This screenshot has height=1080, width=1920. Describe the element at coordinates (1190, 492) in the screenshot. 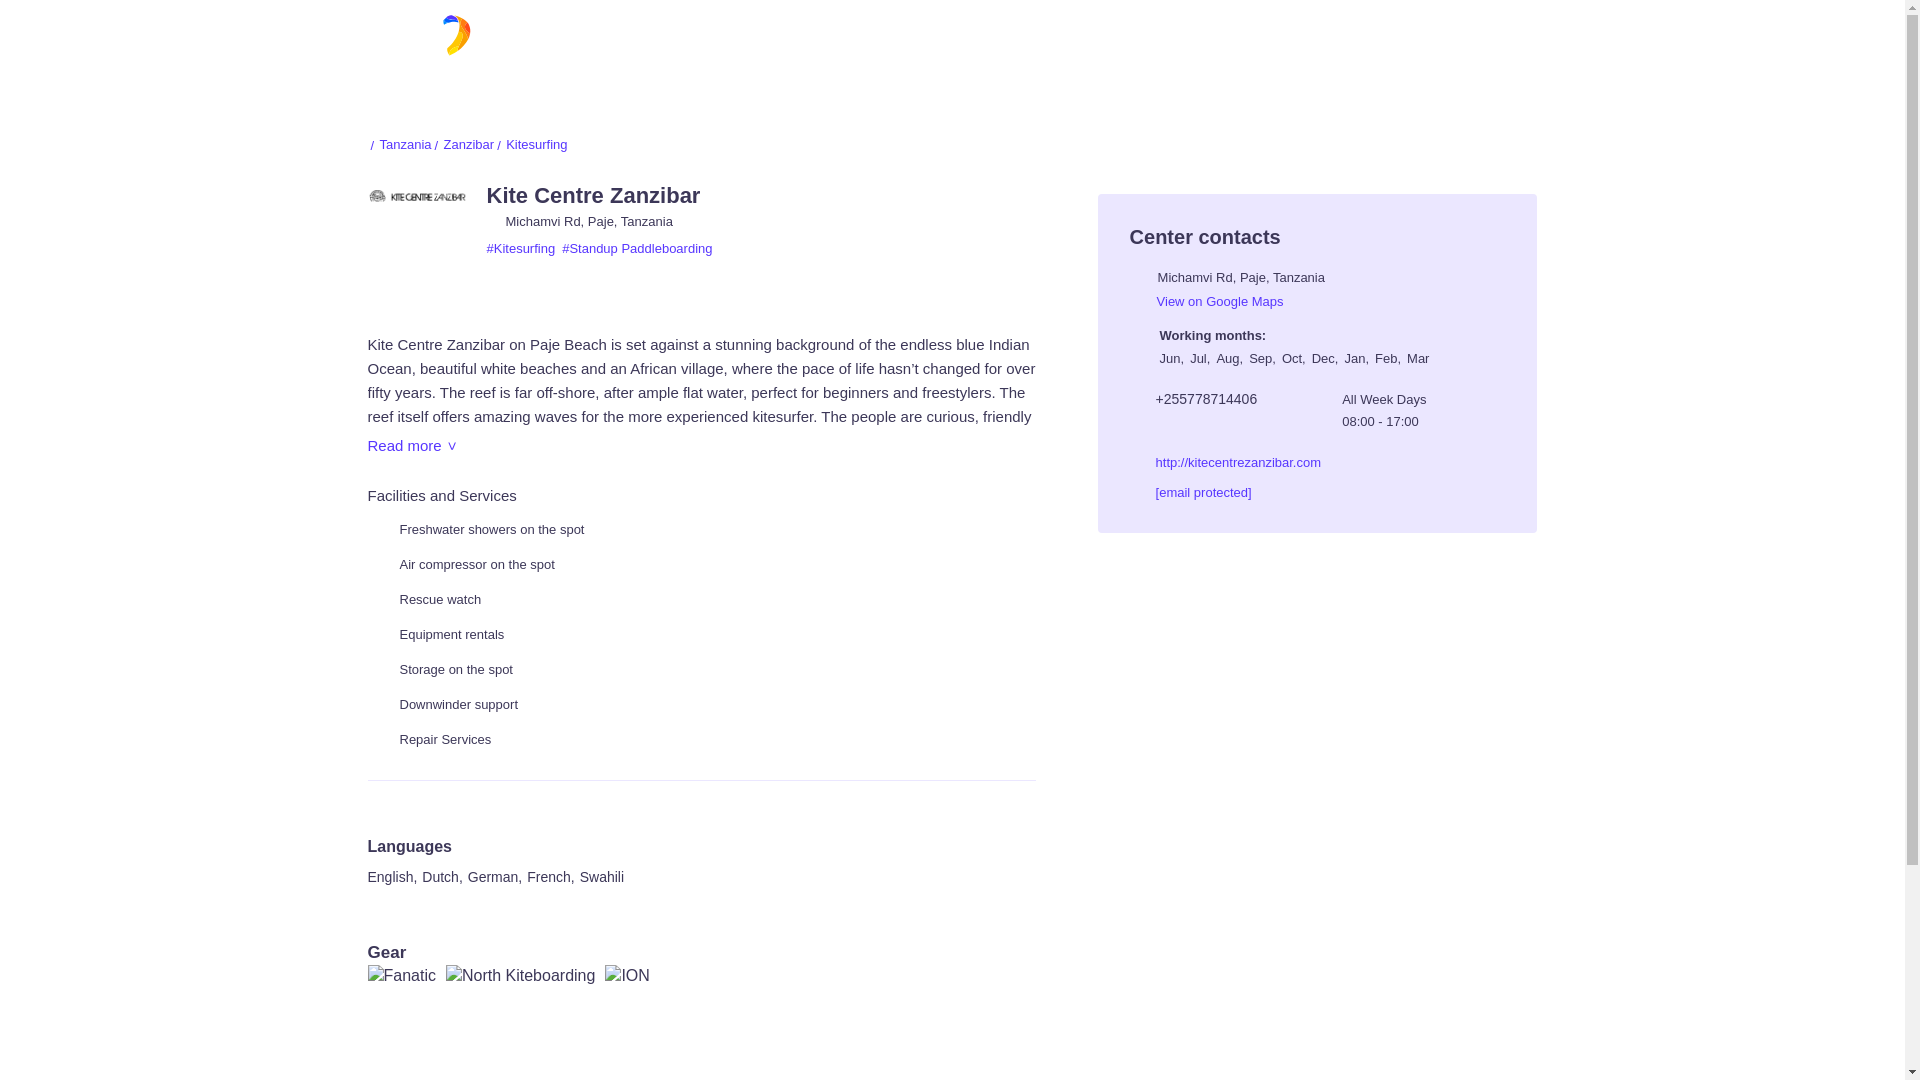

I see `email` at that location.